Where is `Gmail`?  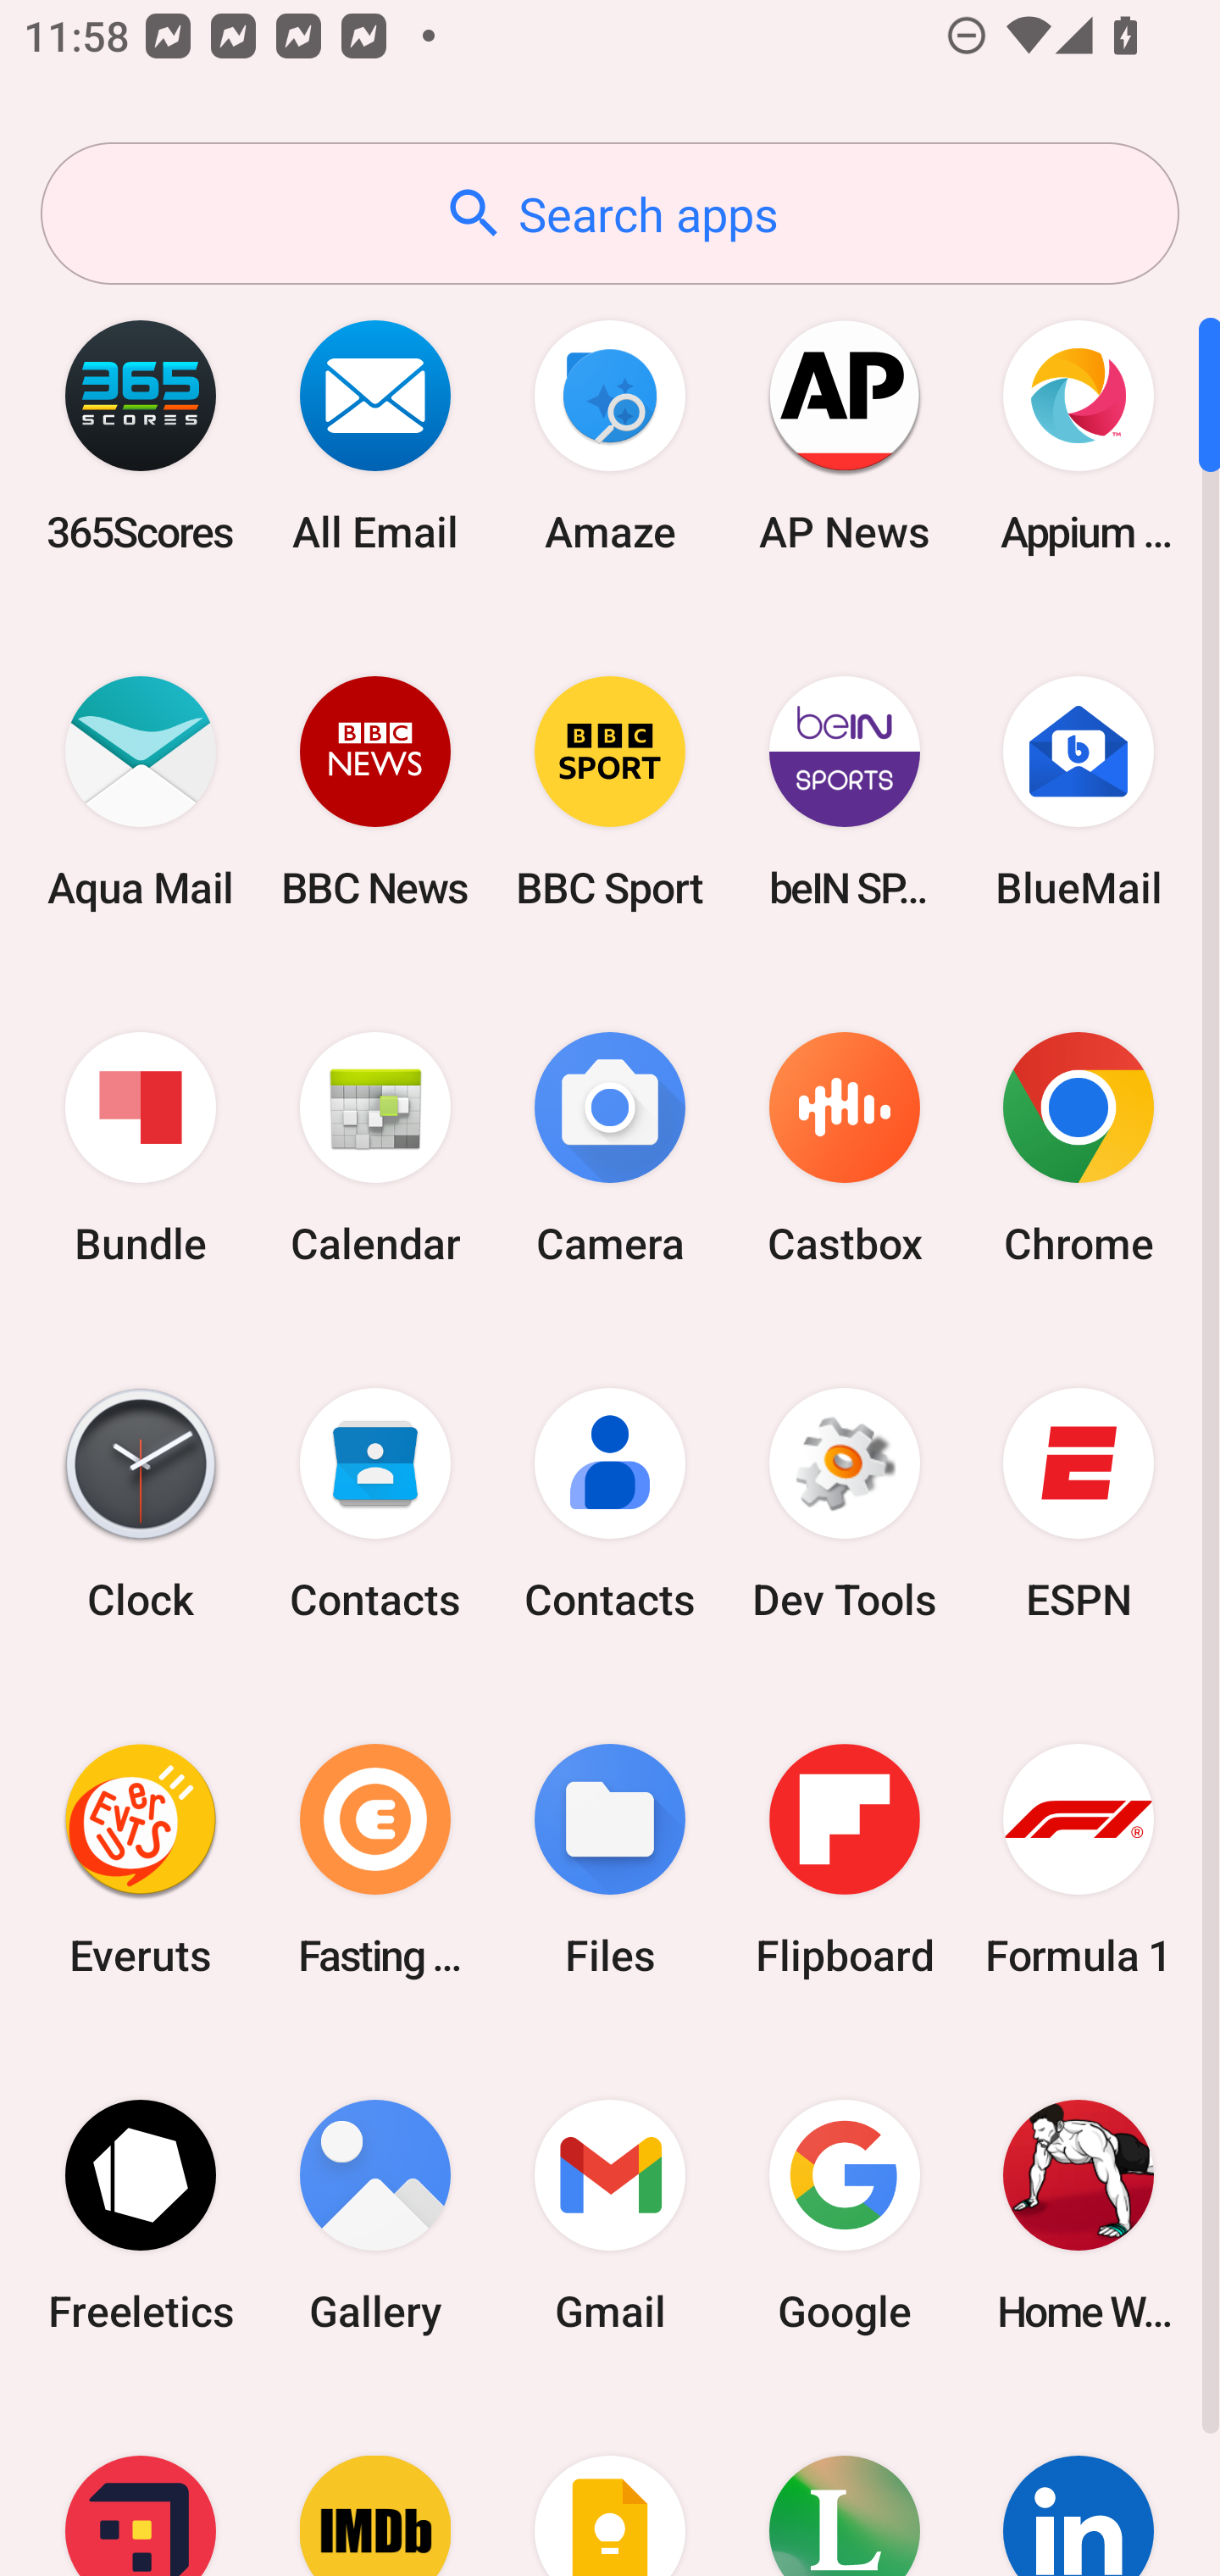
Gmail is located at coordinates (610, 2215).